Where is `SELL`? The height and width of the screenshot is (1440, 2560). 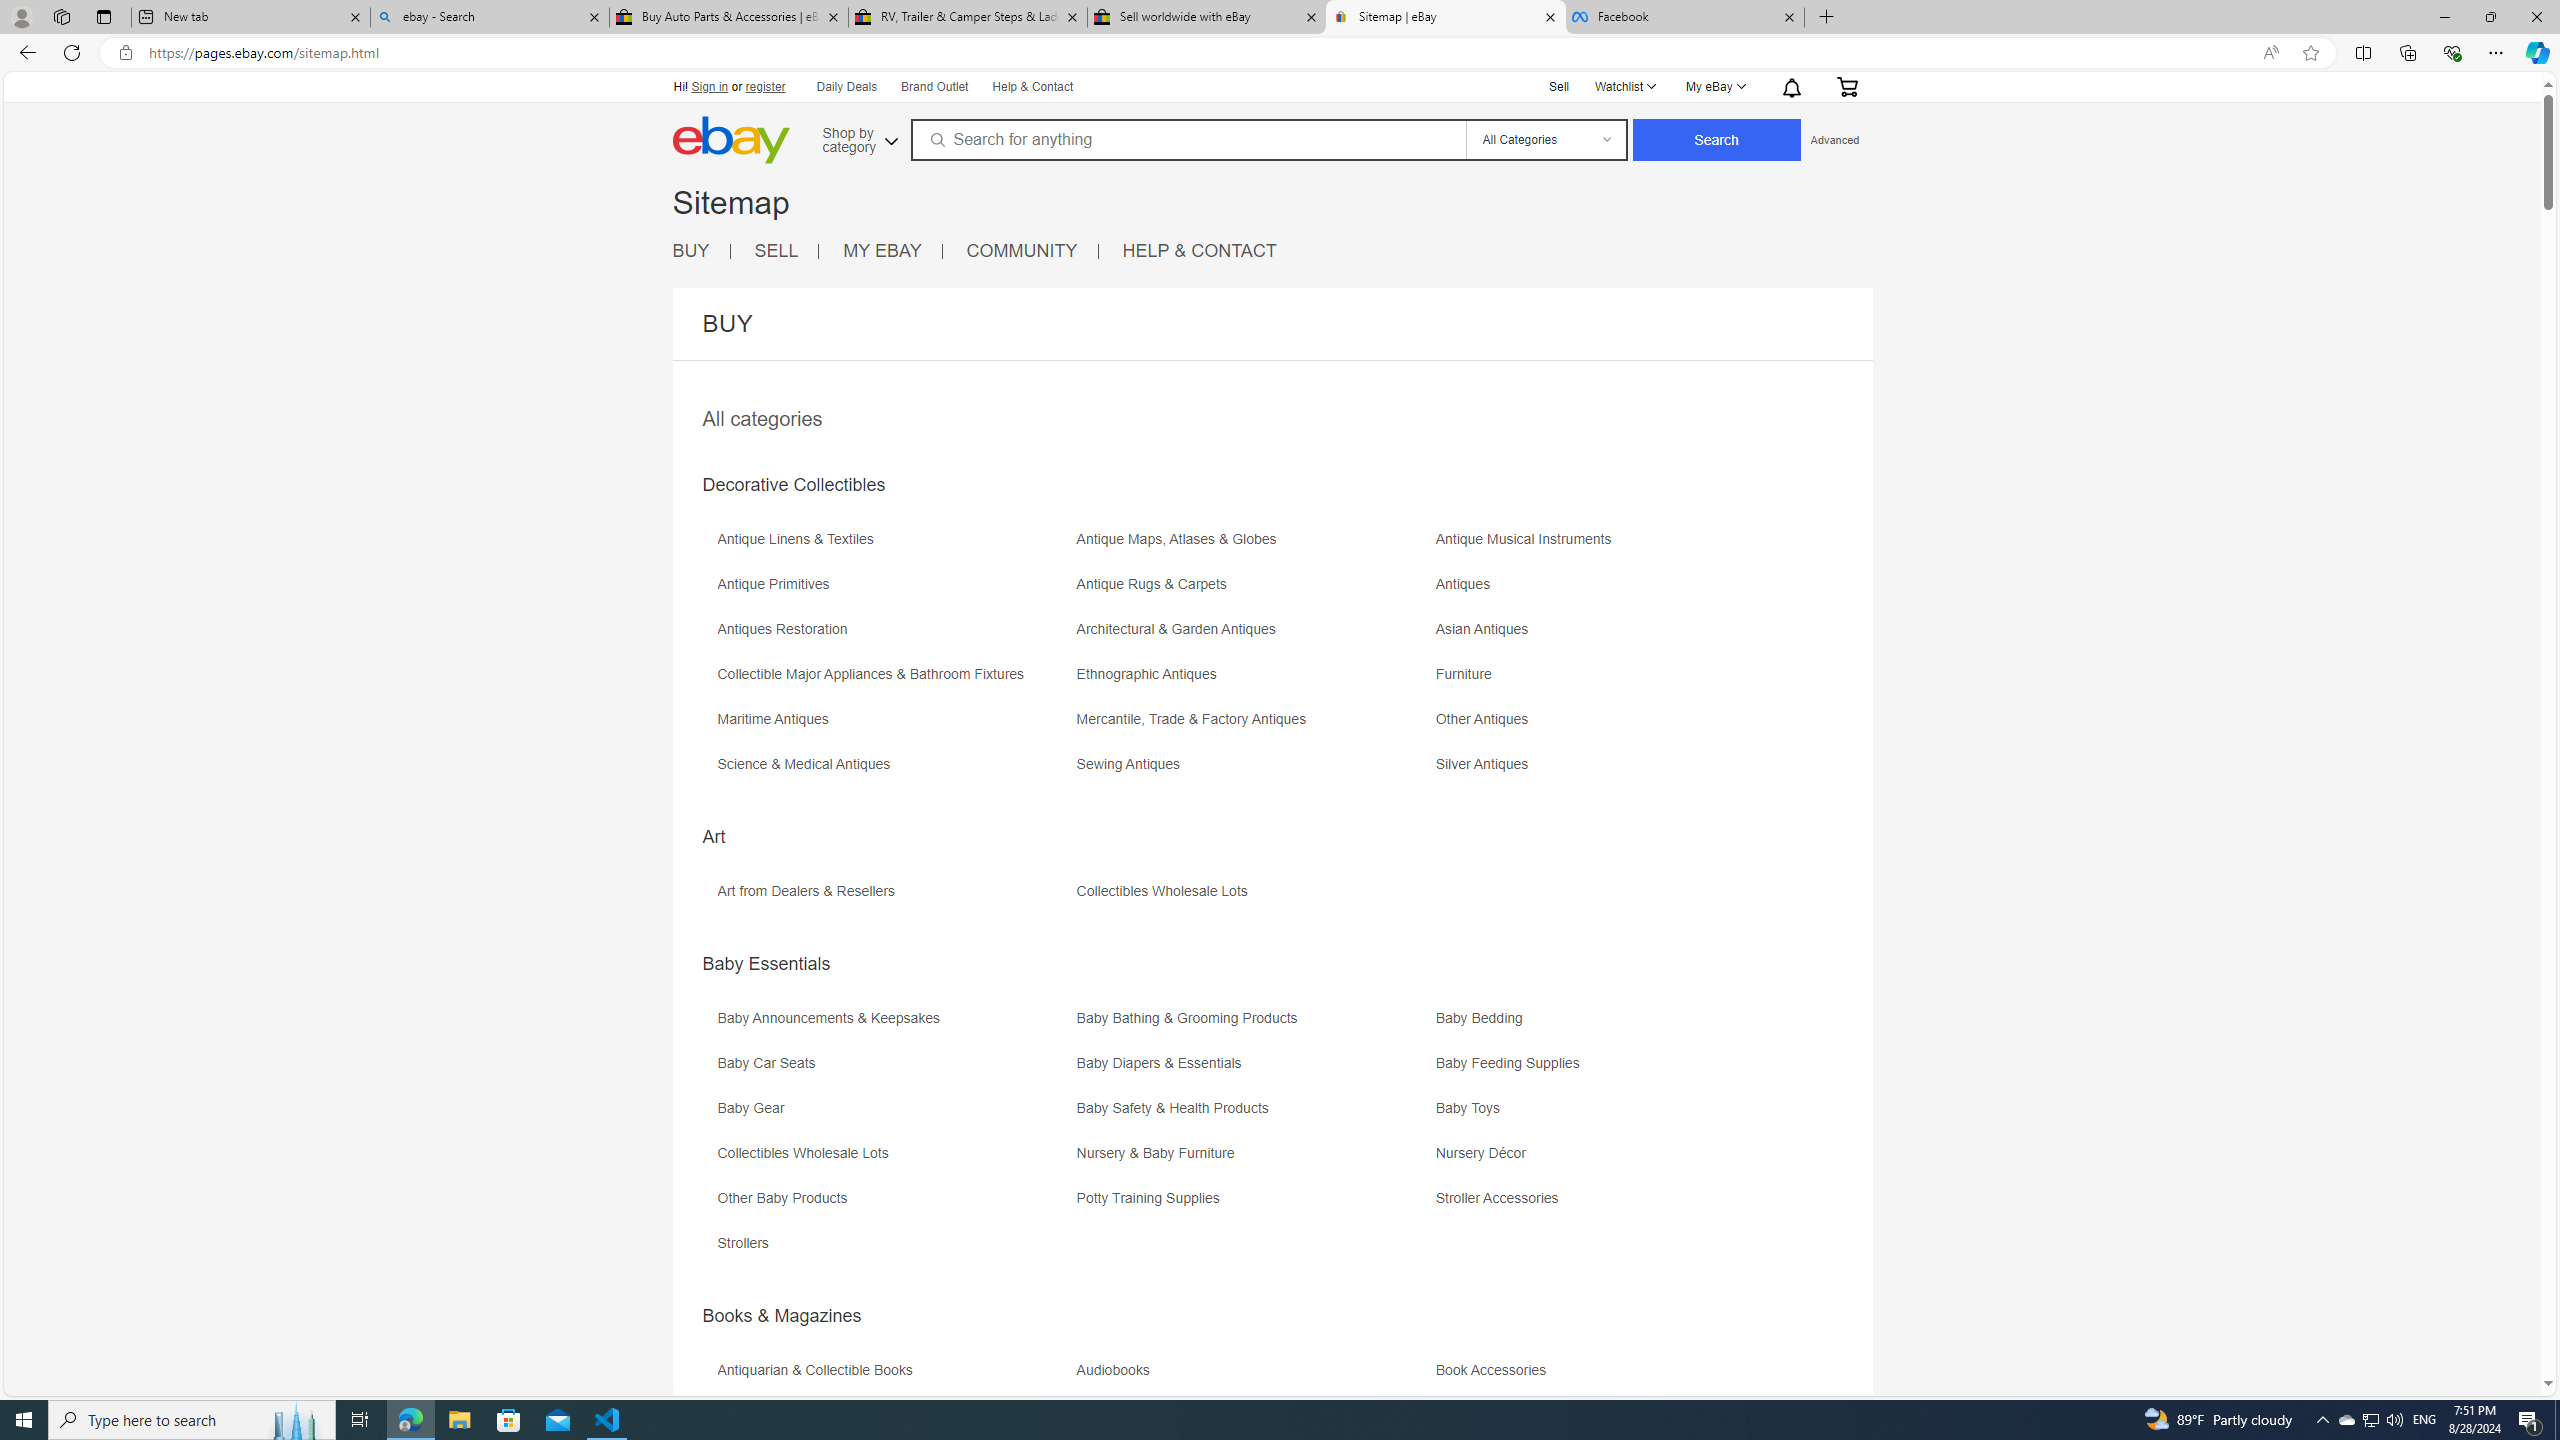 SELL is located at coordinates (787, 251).